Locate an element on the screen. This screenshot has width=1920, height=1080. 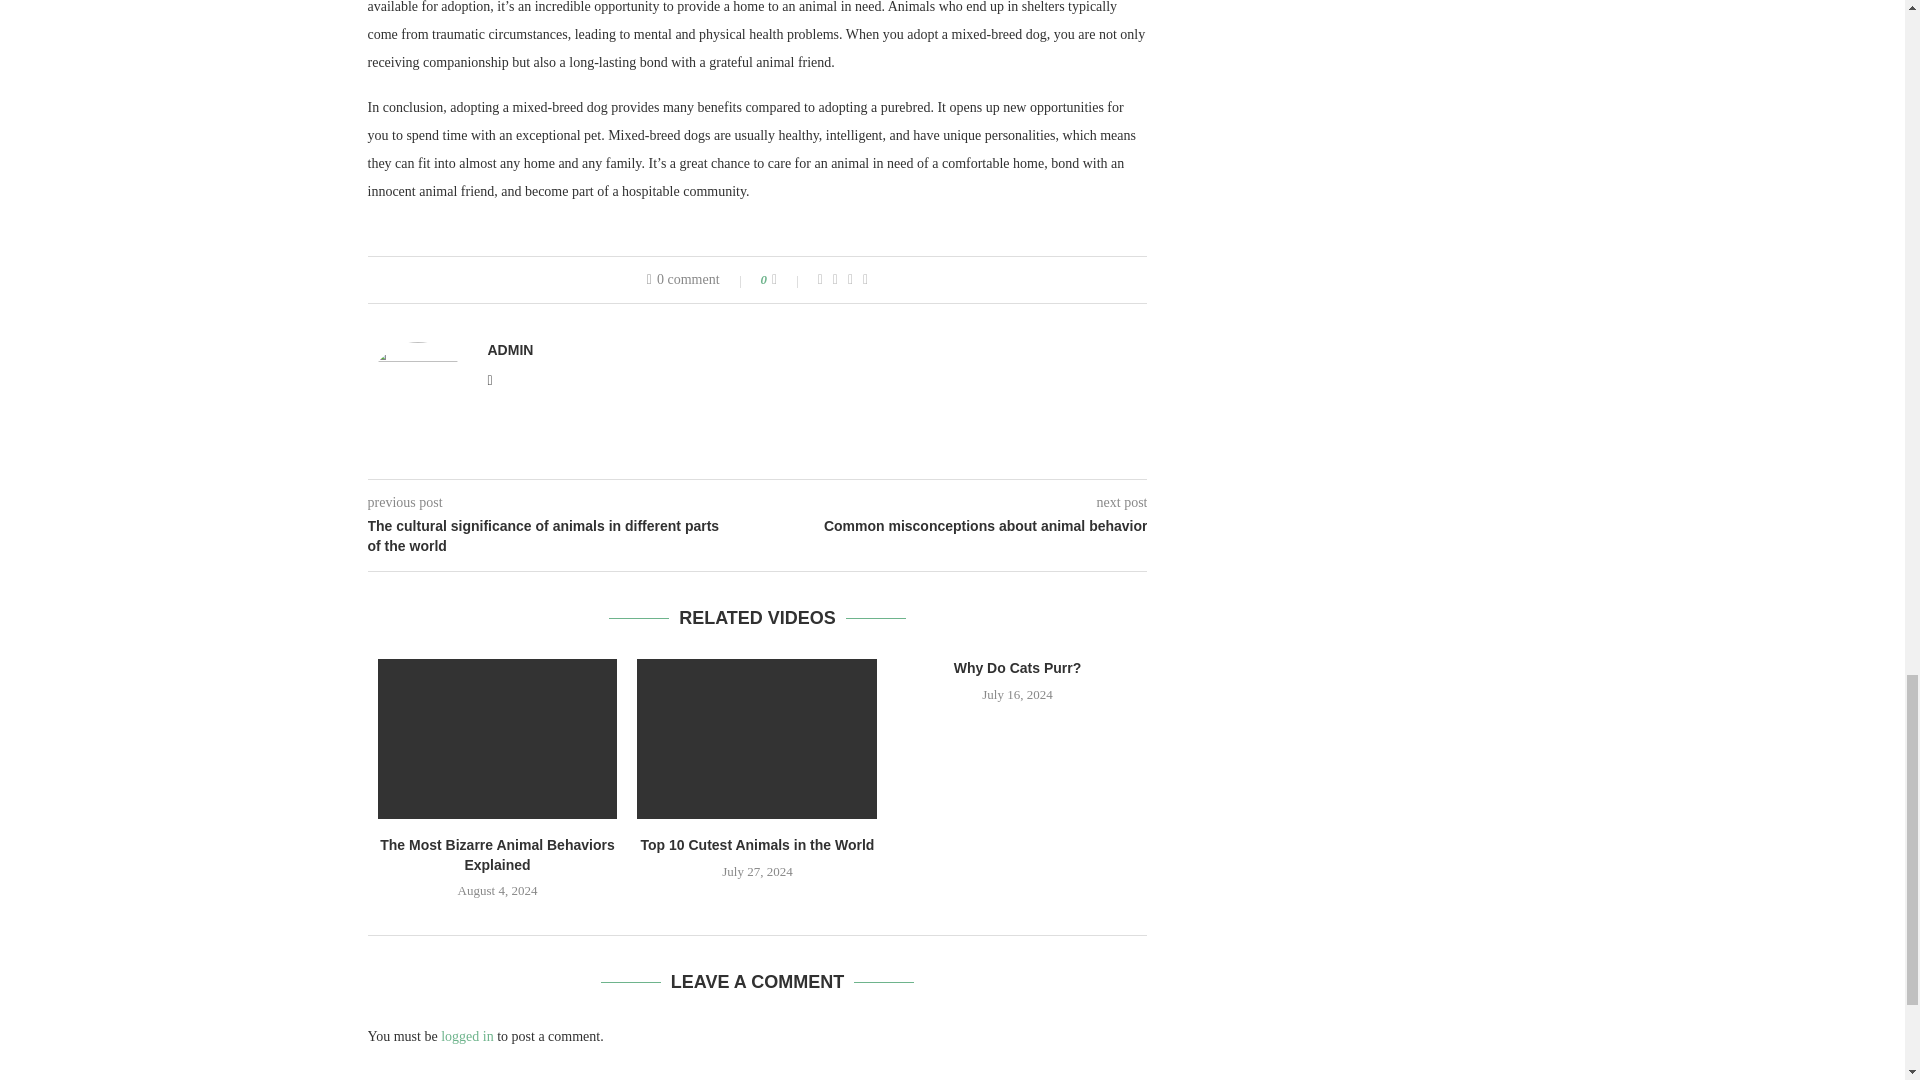
Like is located at coordinates (788, 280).